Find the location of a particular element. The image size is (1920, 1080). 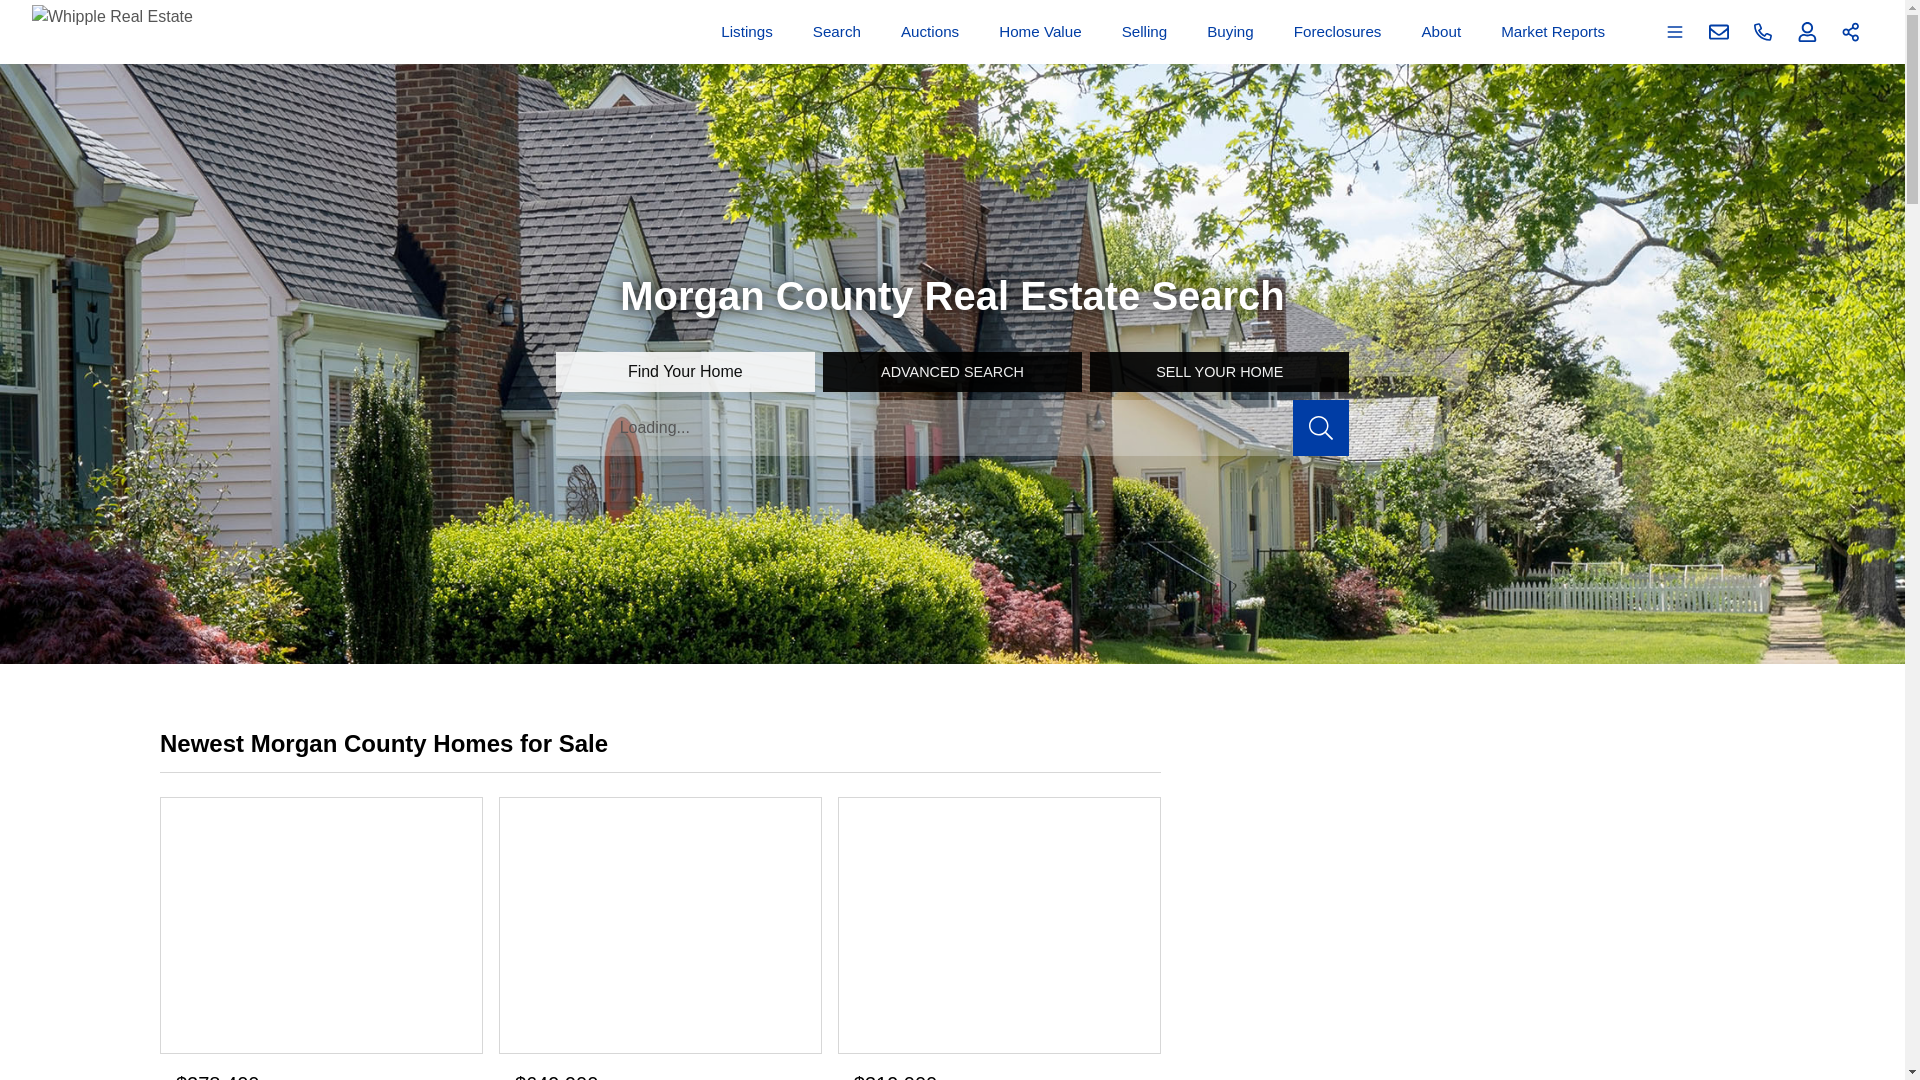

Selling is located at coordinates (1144, 32).